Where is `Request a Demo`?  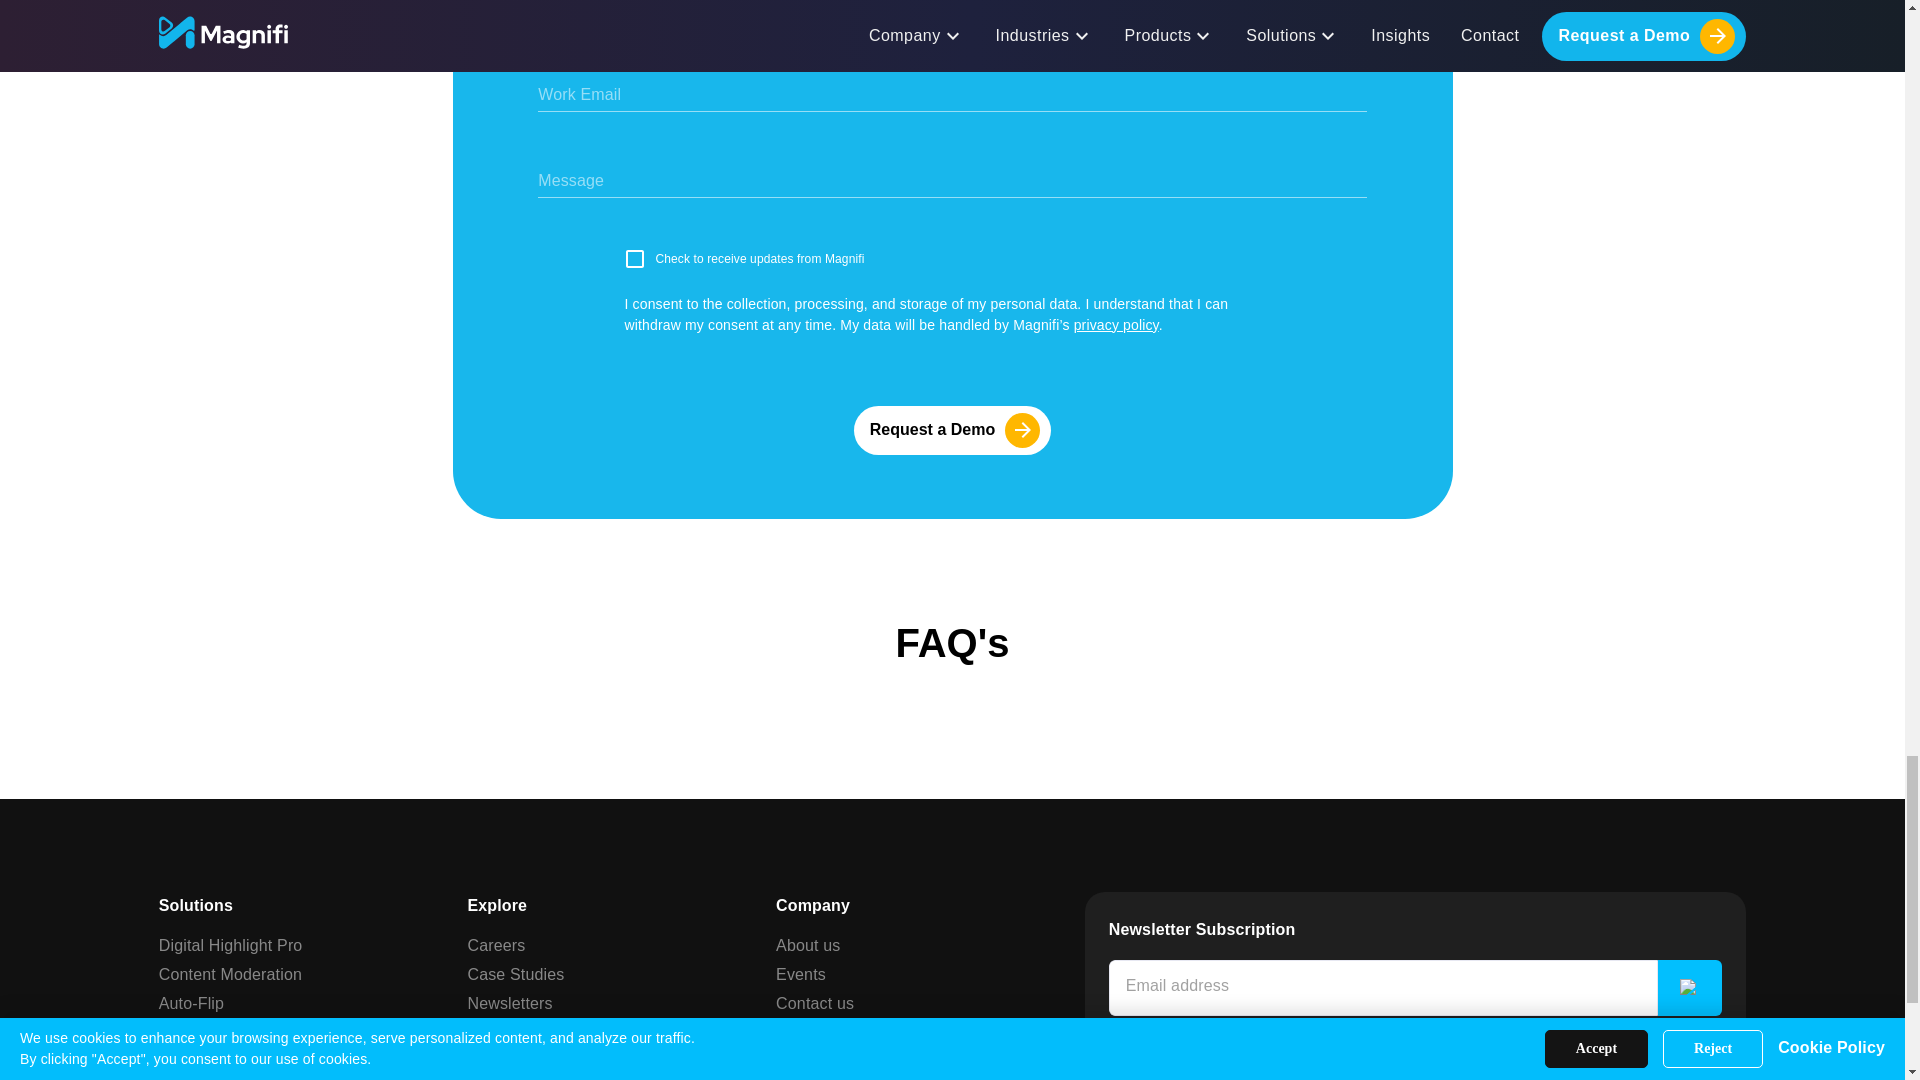 Request a Demo is located at coordinates (952, 430).